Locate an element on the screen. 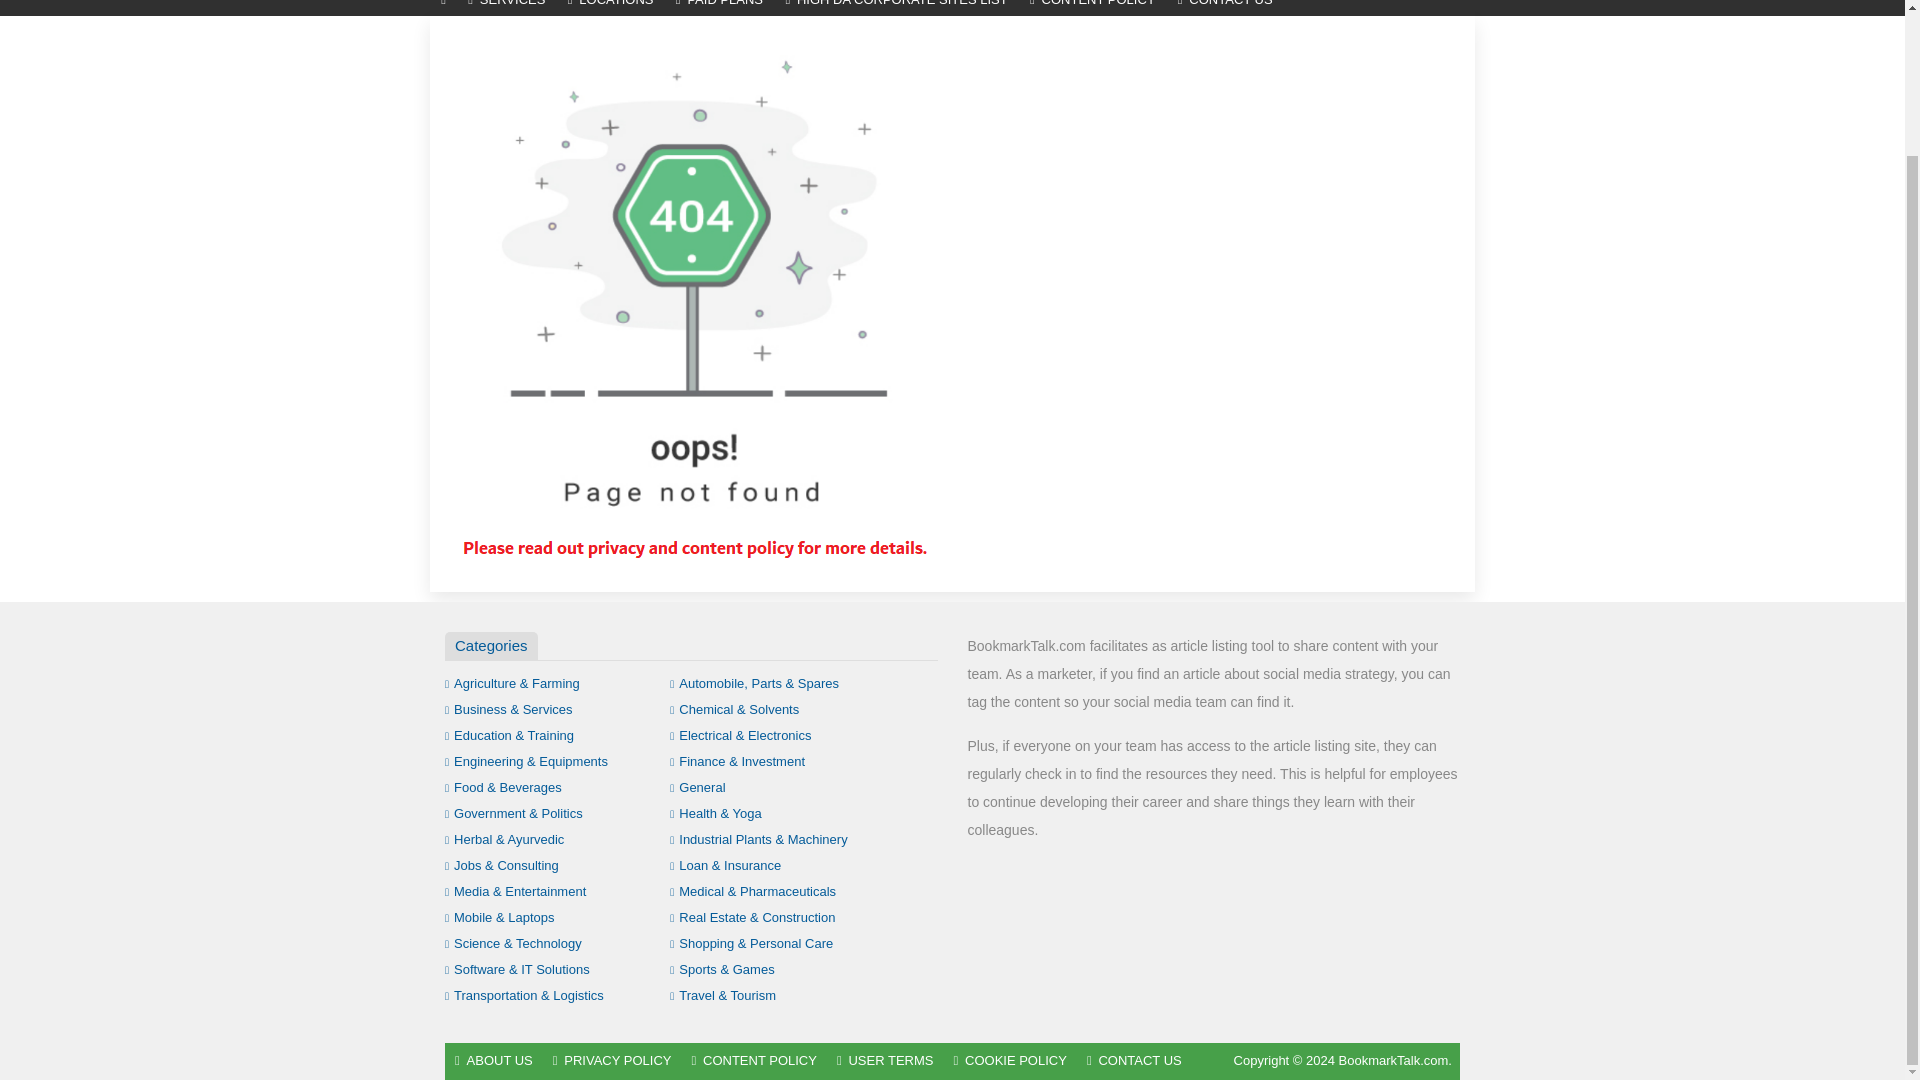  HOME is located at coordinates (443, 8).